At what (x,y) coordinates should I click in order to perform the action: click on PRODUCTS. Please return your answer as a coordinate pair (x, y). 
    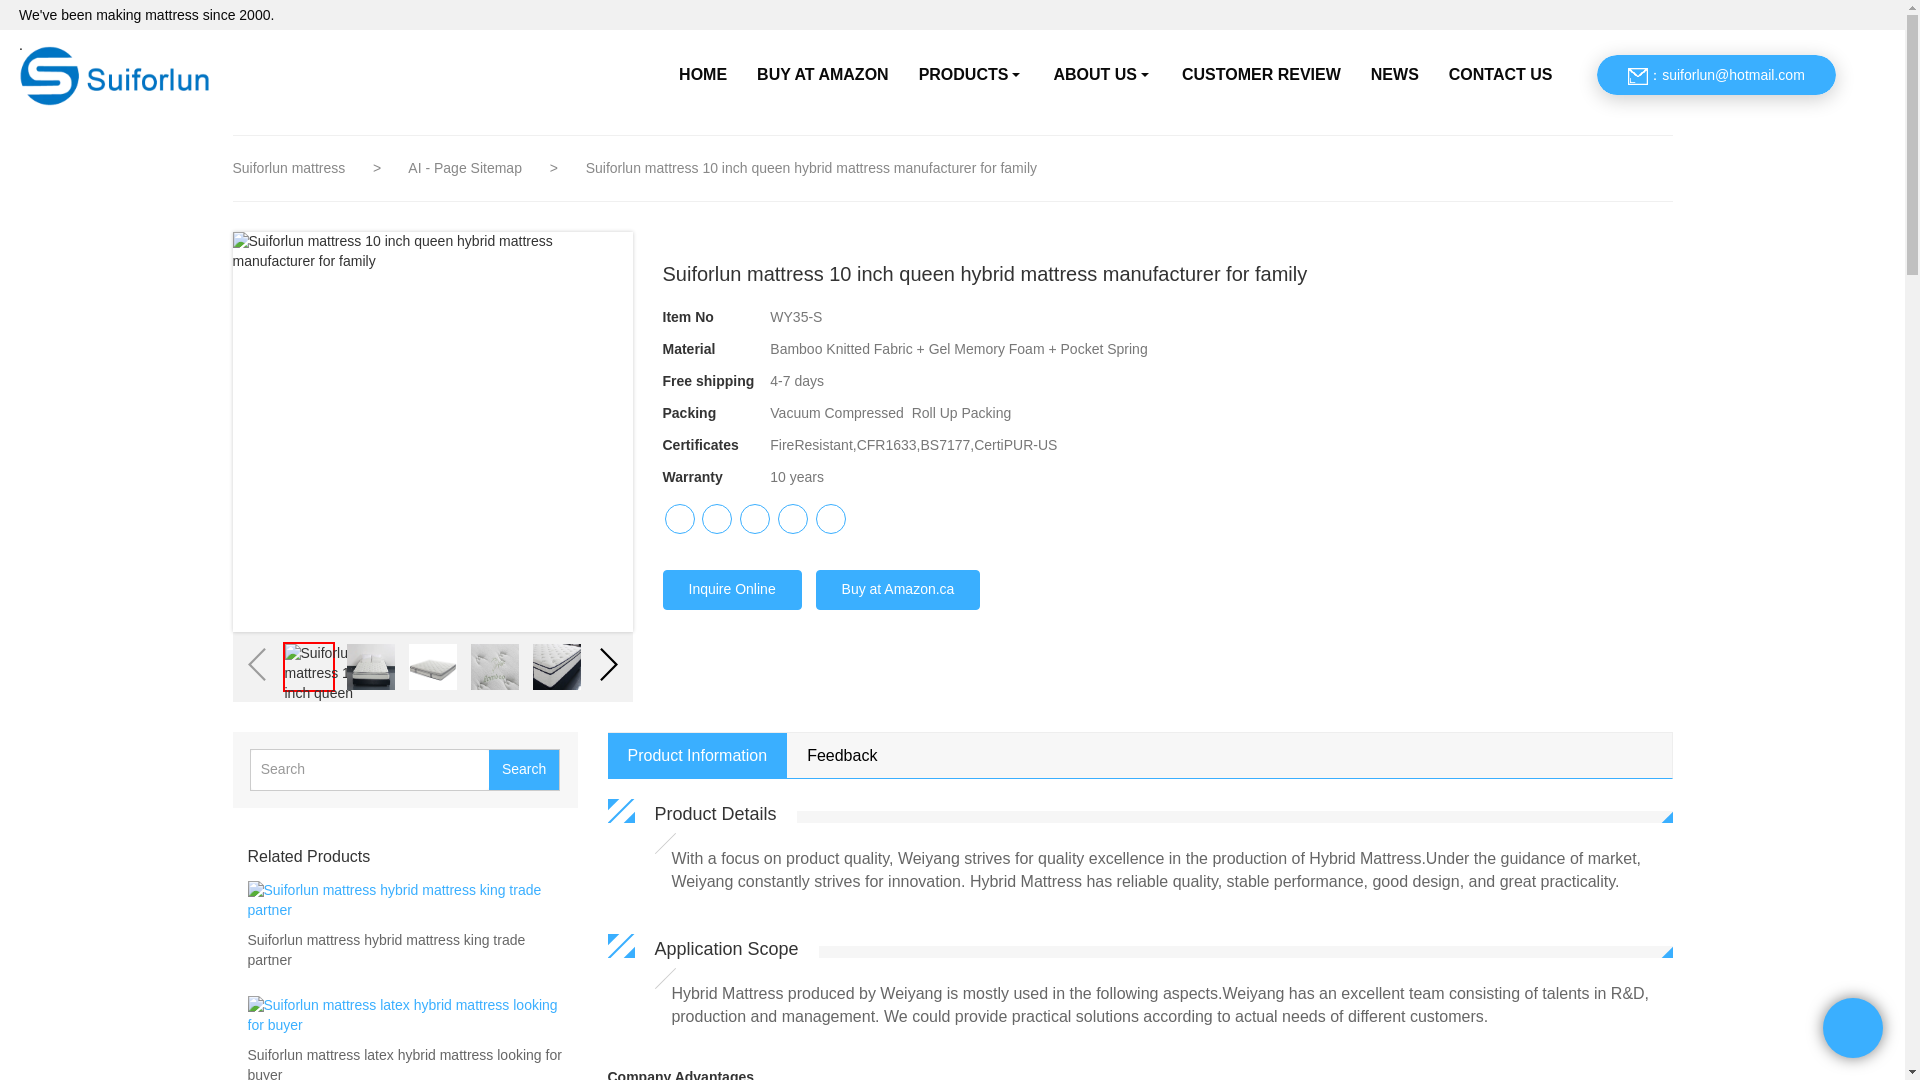
    Looking at the image, I should click on (971, 74).